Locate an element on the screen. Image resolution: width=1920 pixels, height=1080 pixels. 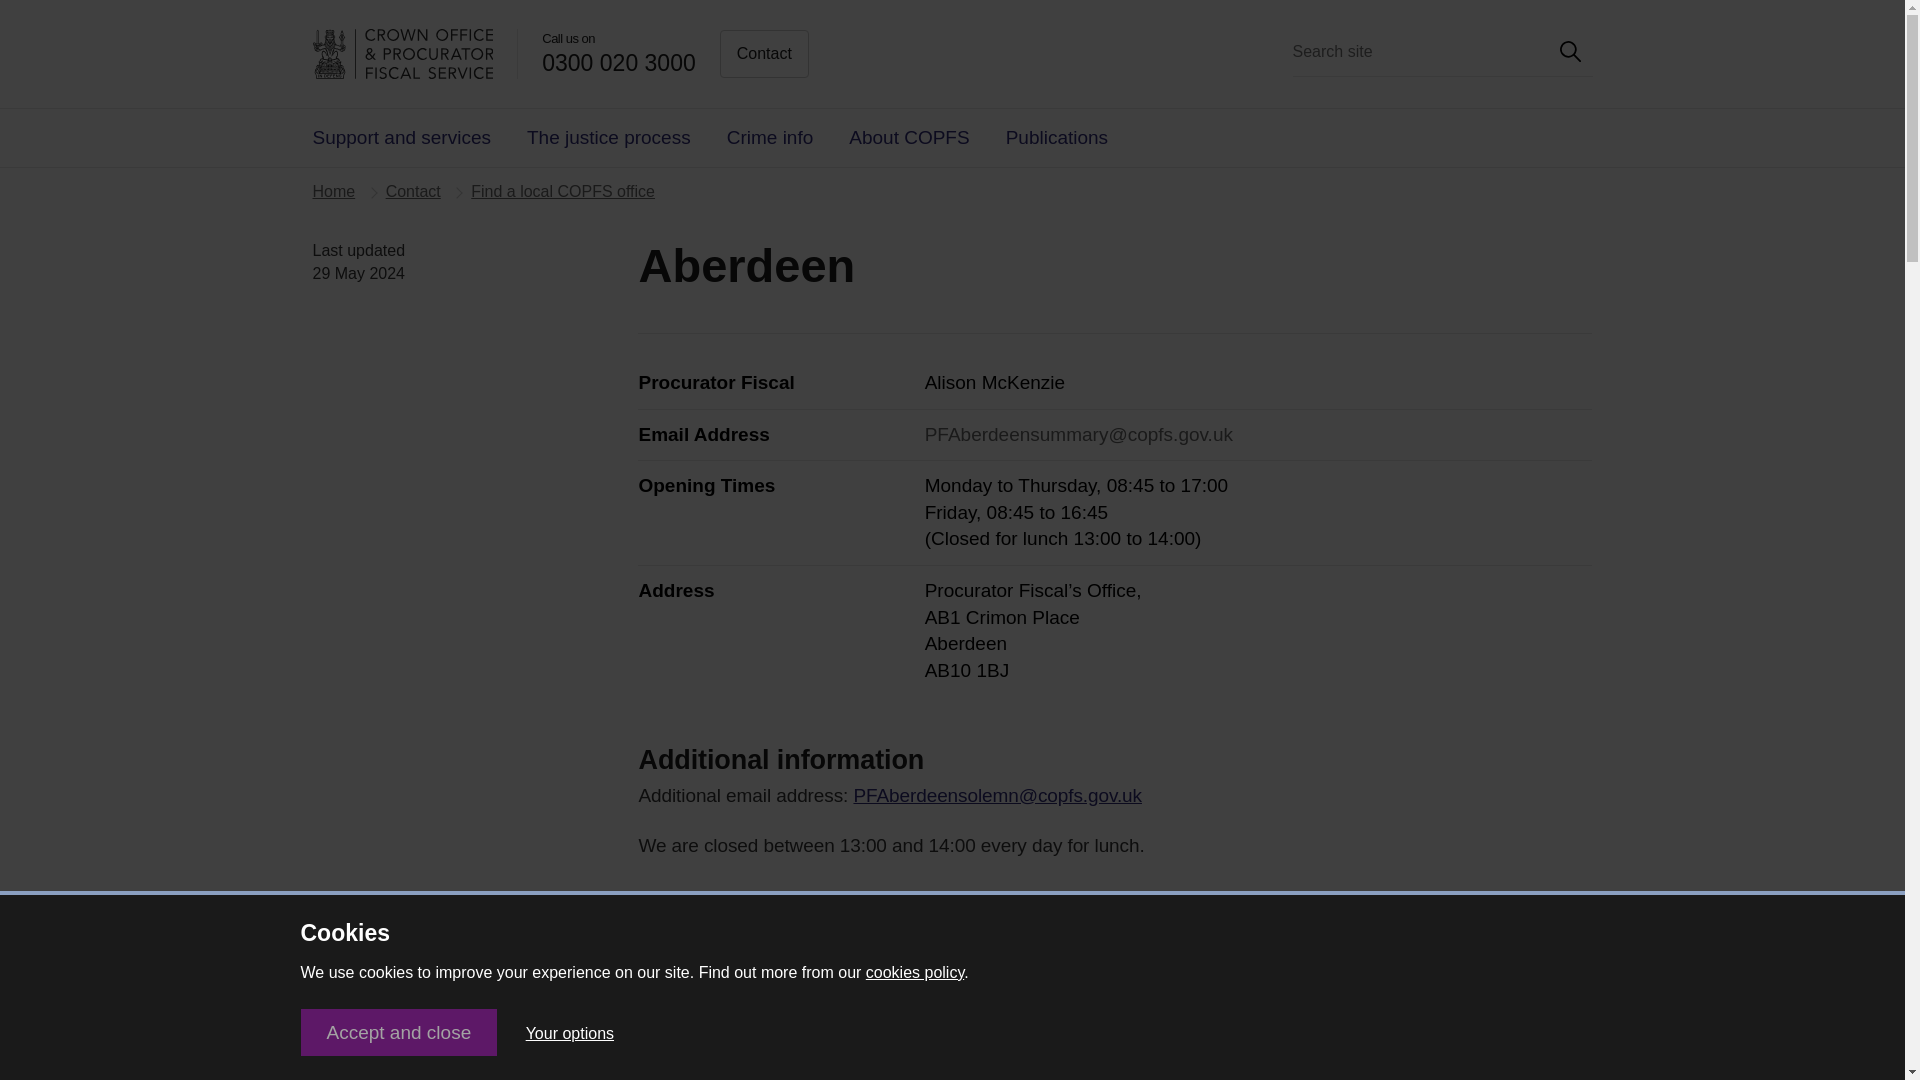
Contact is located at coordinates (413, 190).